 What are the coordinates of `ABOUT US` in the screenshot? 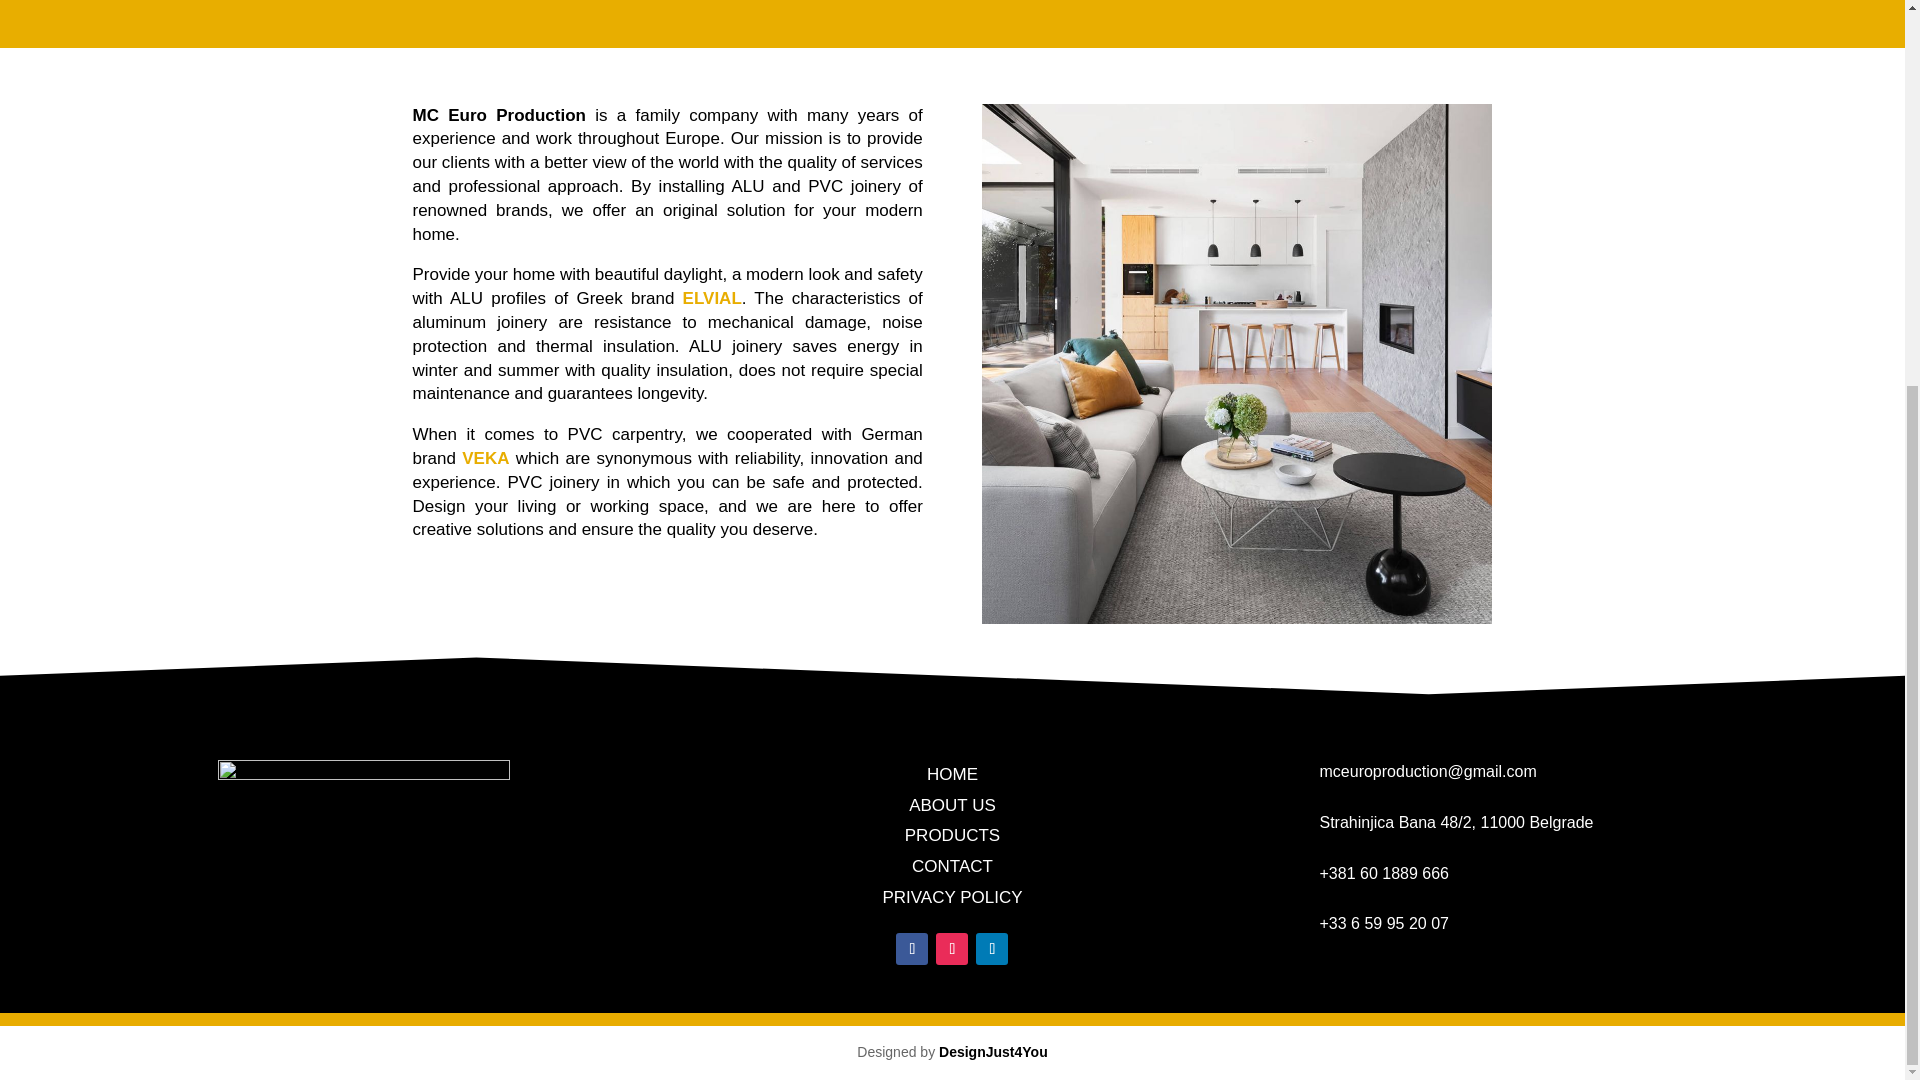 It's located at (952, 805).